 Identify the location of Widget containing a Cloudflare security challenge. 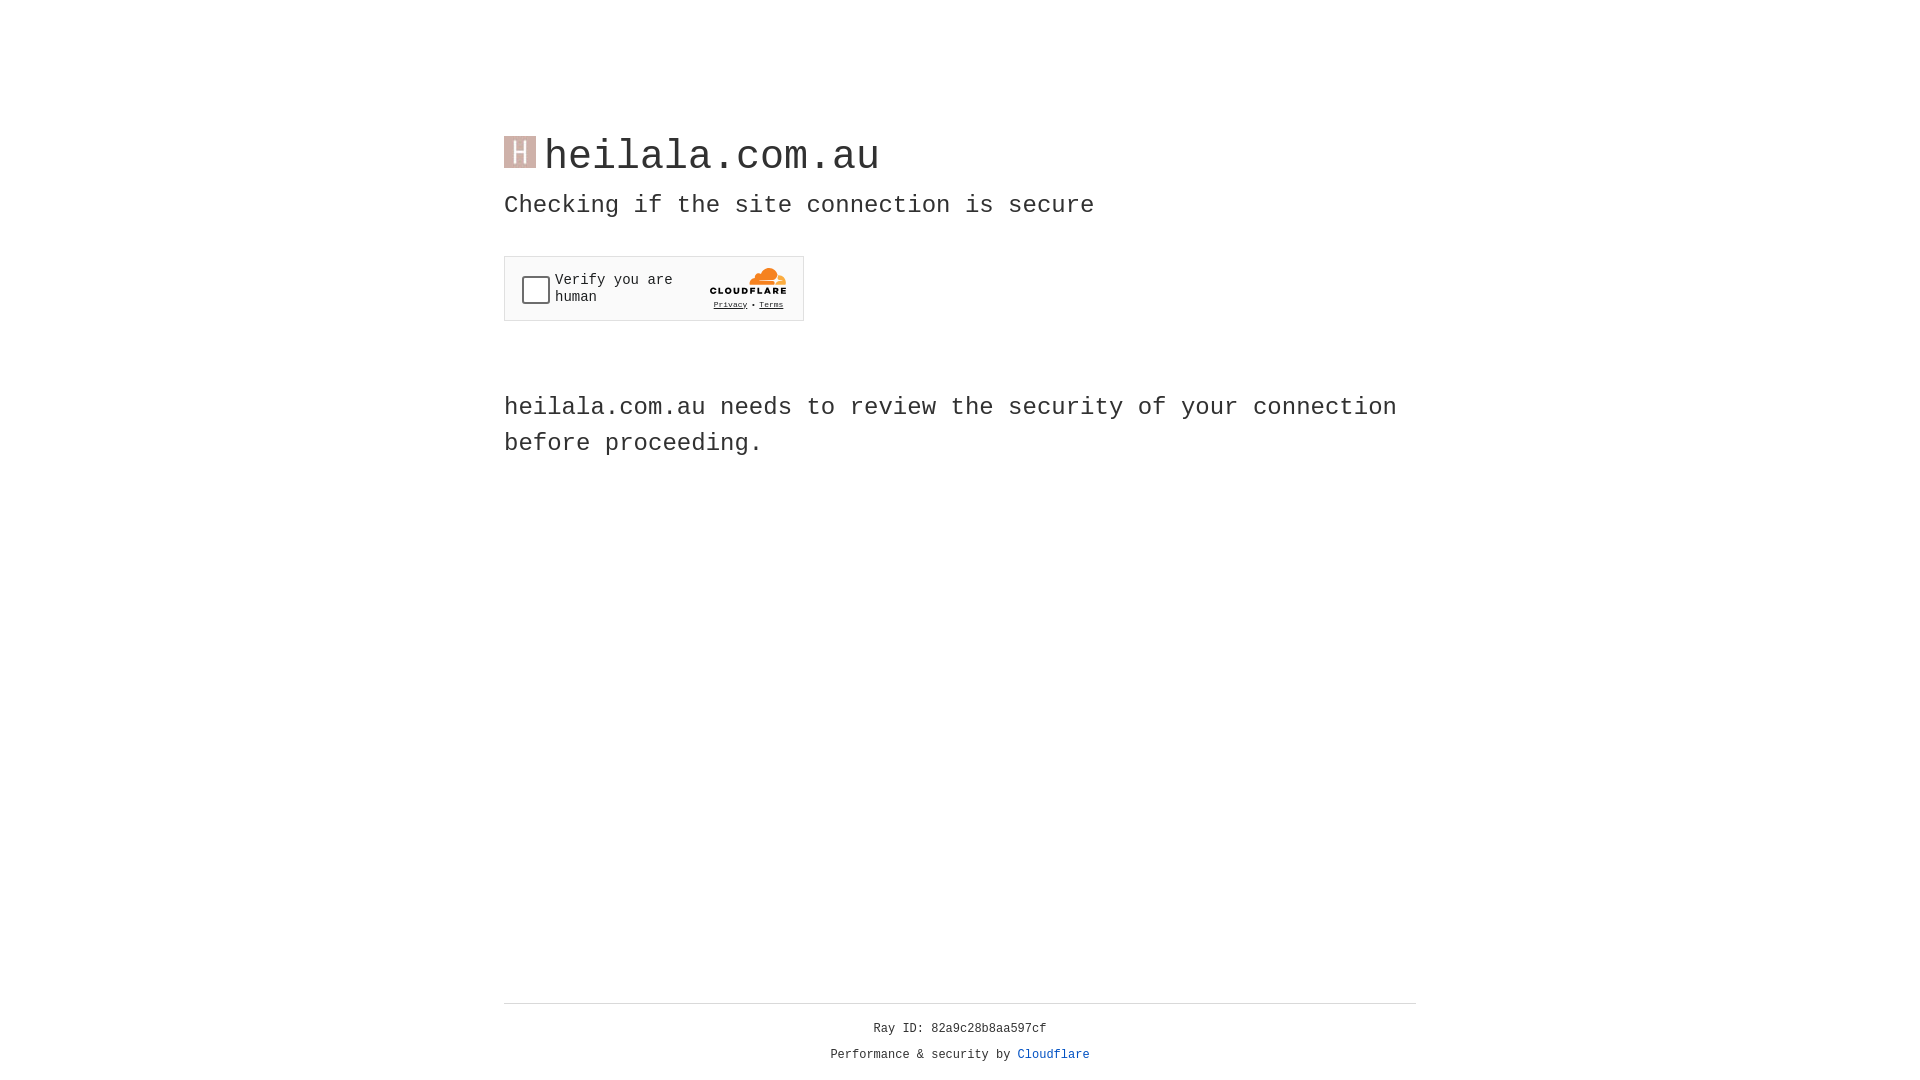
(654, 288).